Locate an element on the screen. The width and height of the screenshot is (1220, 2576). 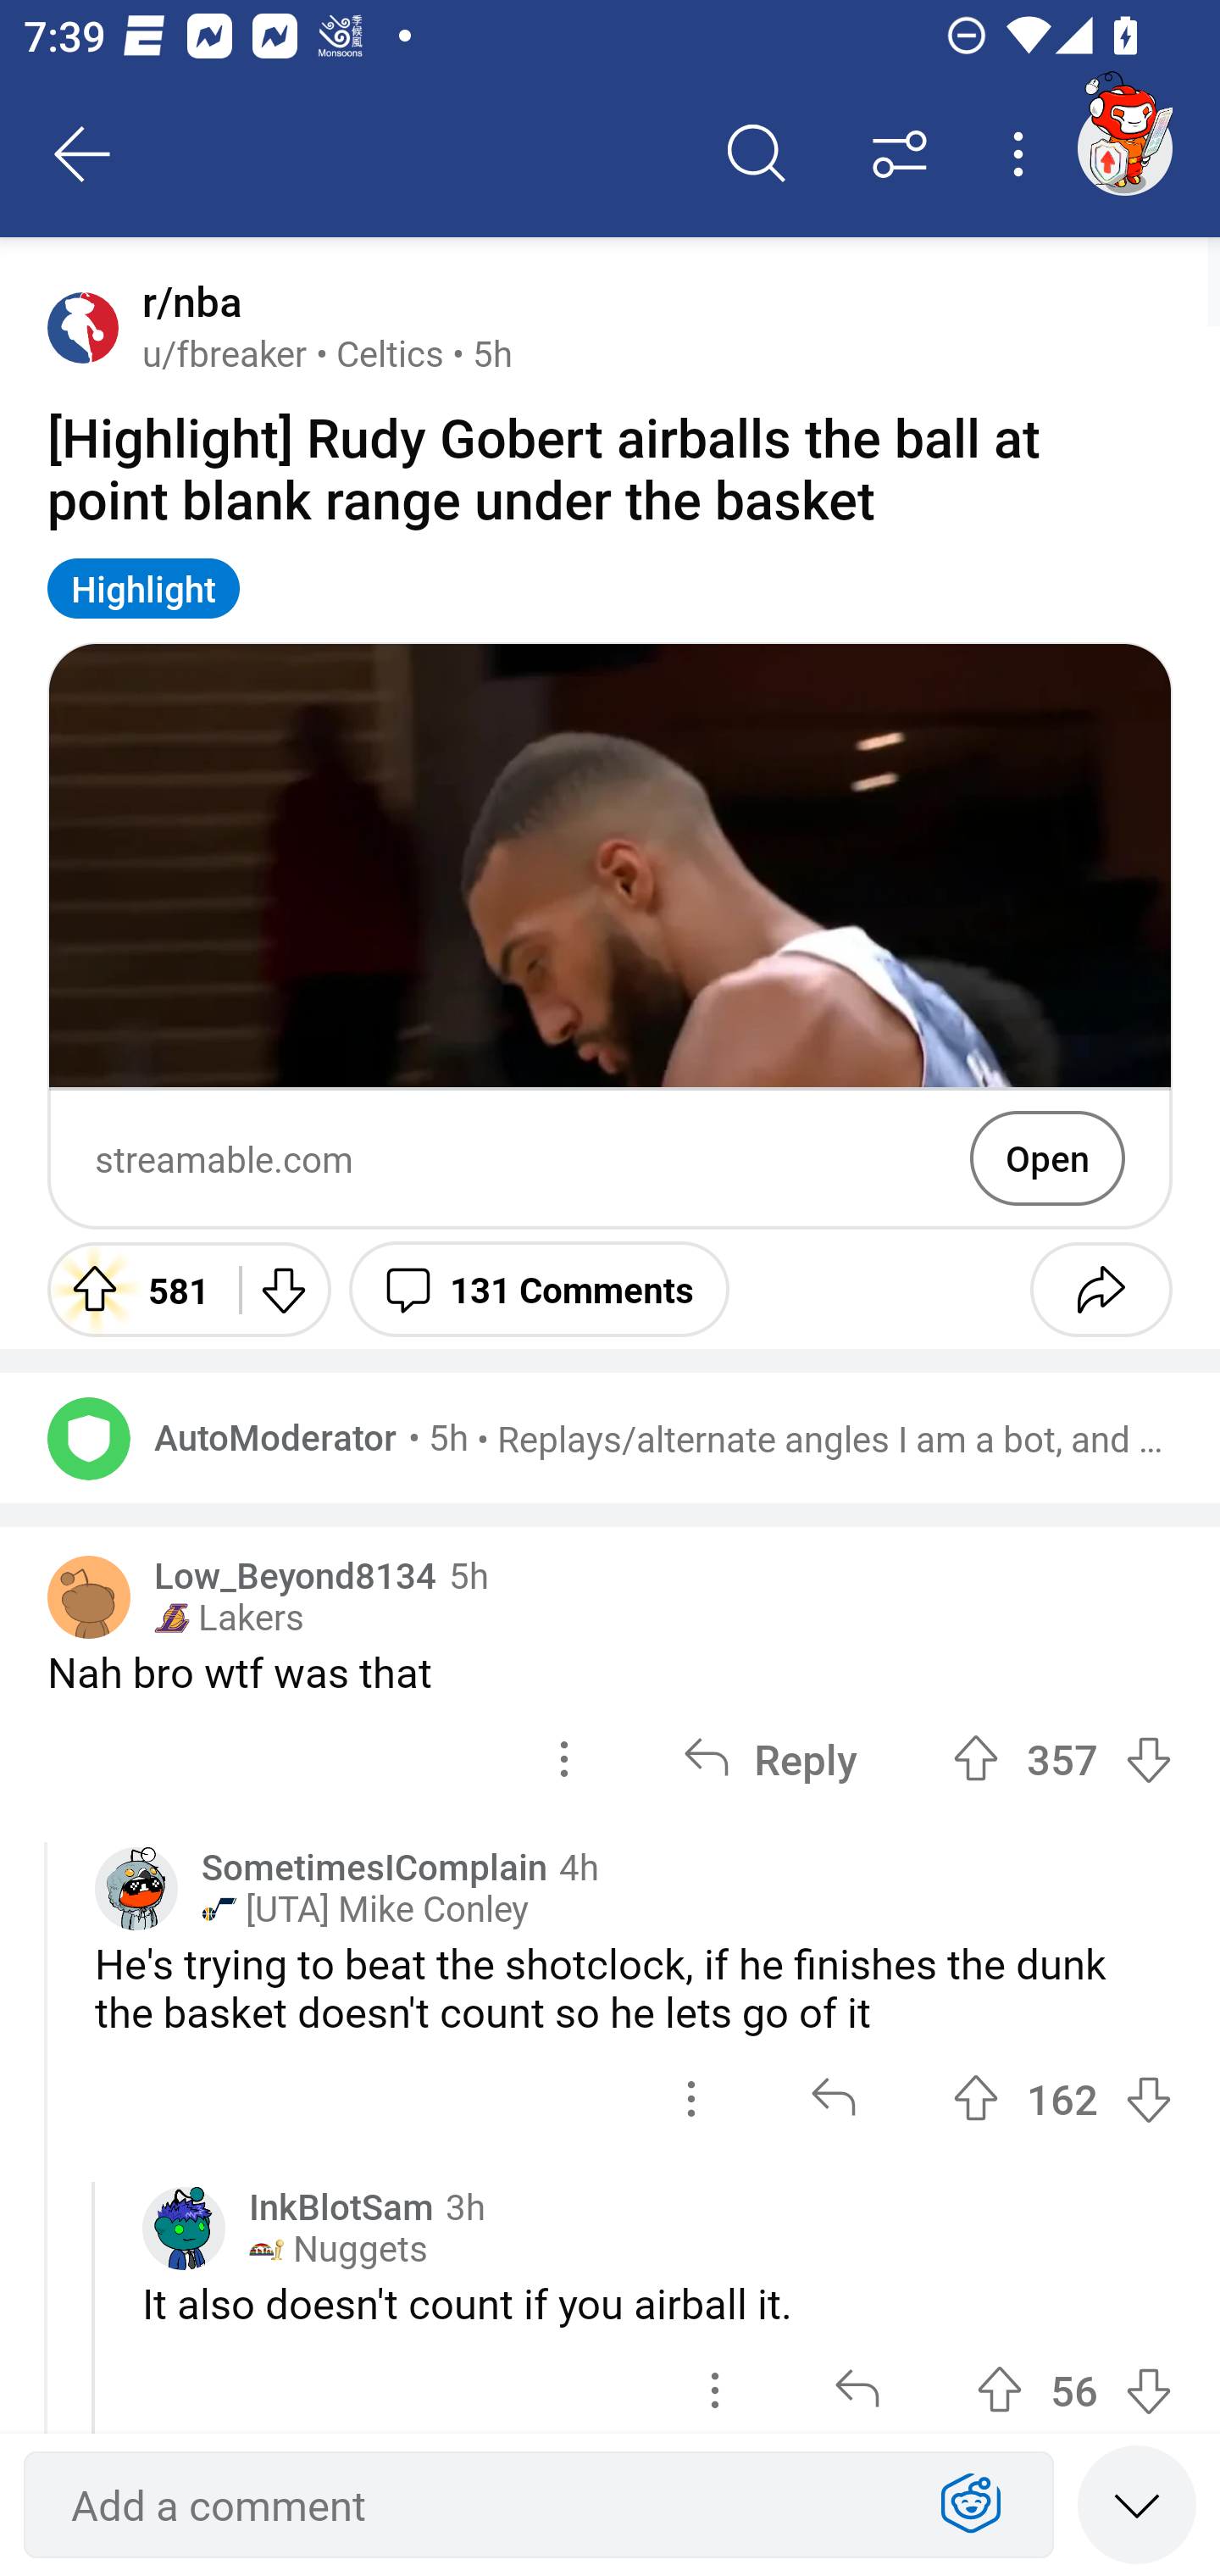
131 Comments is located at coordinates (539, 1289).